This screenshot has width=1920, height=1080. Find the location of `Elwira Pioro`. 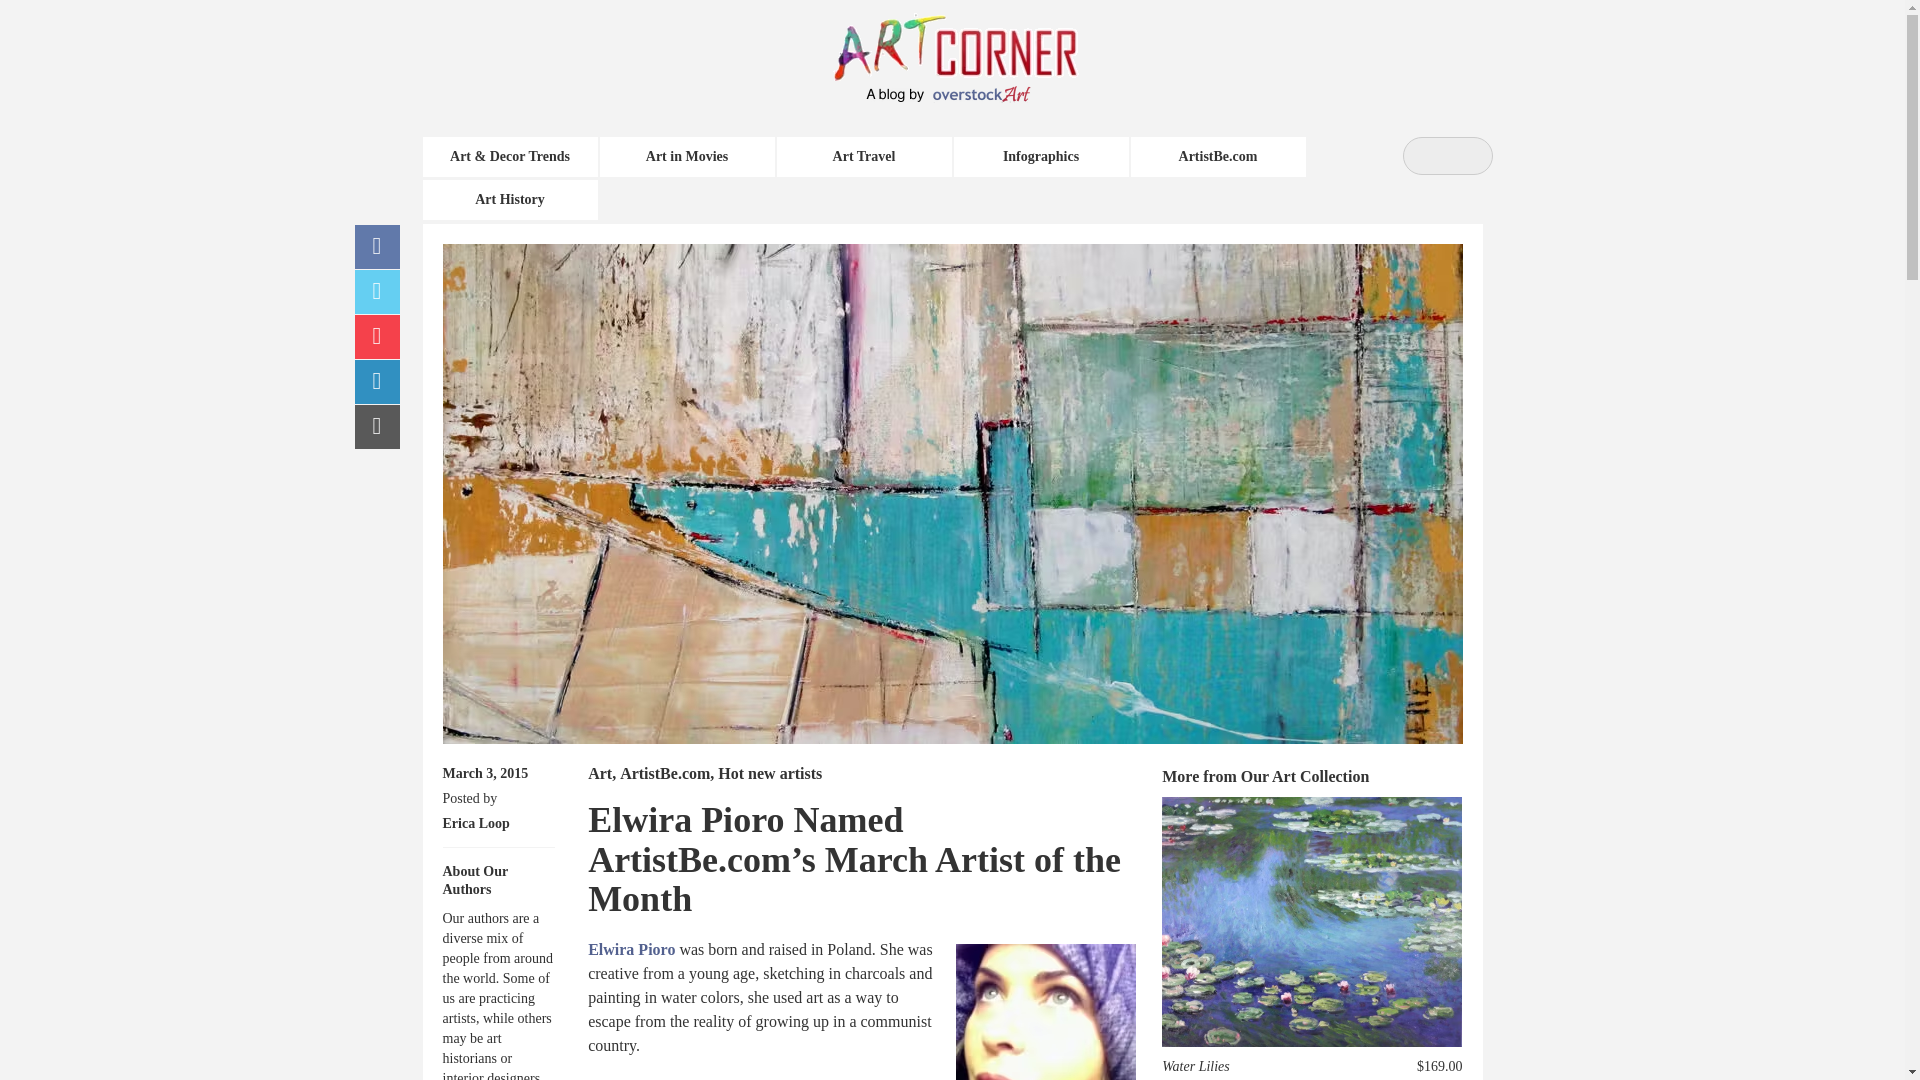

Elwira Pioro is located at coordinates (631, 948).